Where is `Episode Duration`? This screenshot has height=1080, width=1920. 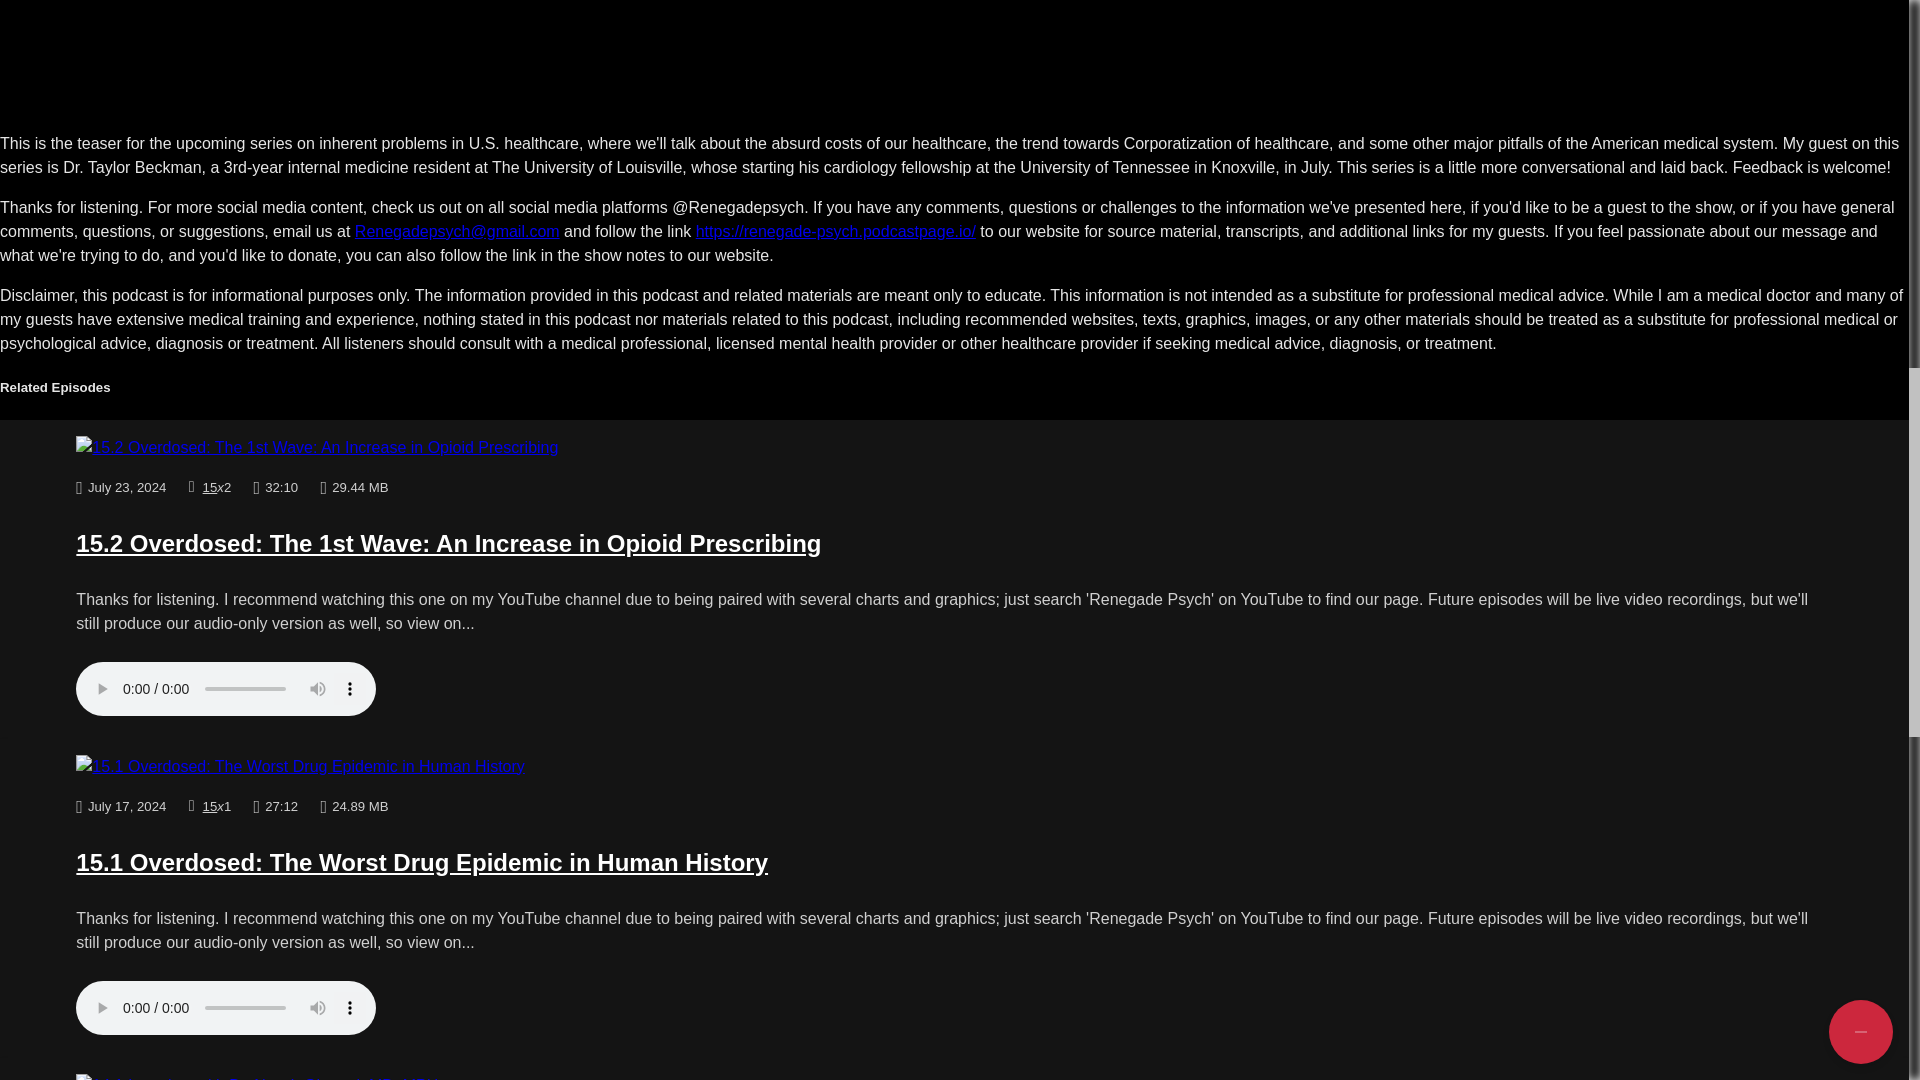
Episode Duration is located at coordinates (276, 486).